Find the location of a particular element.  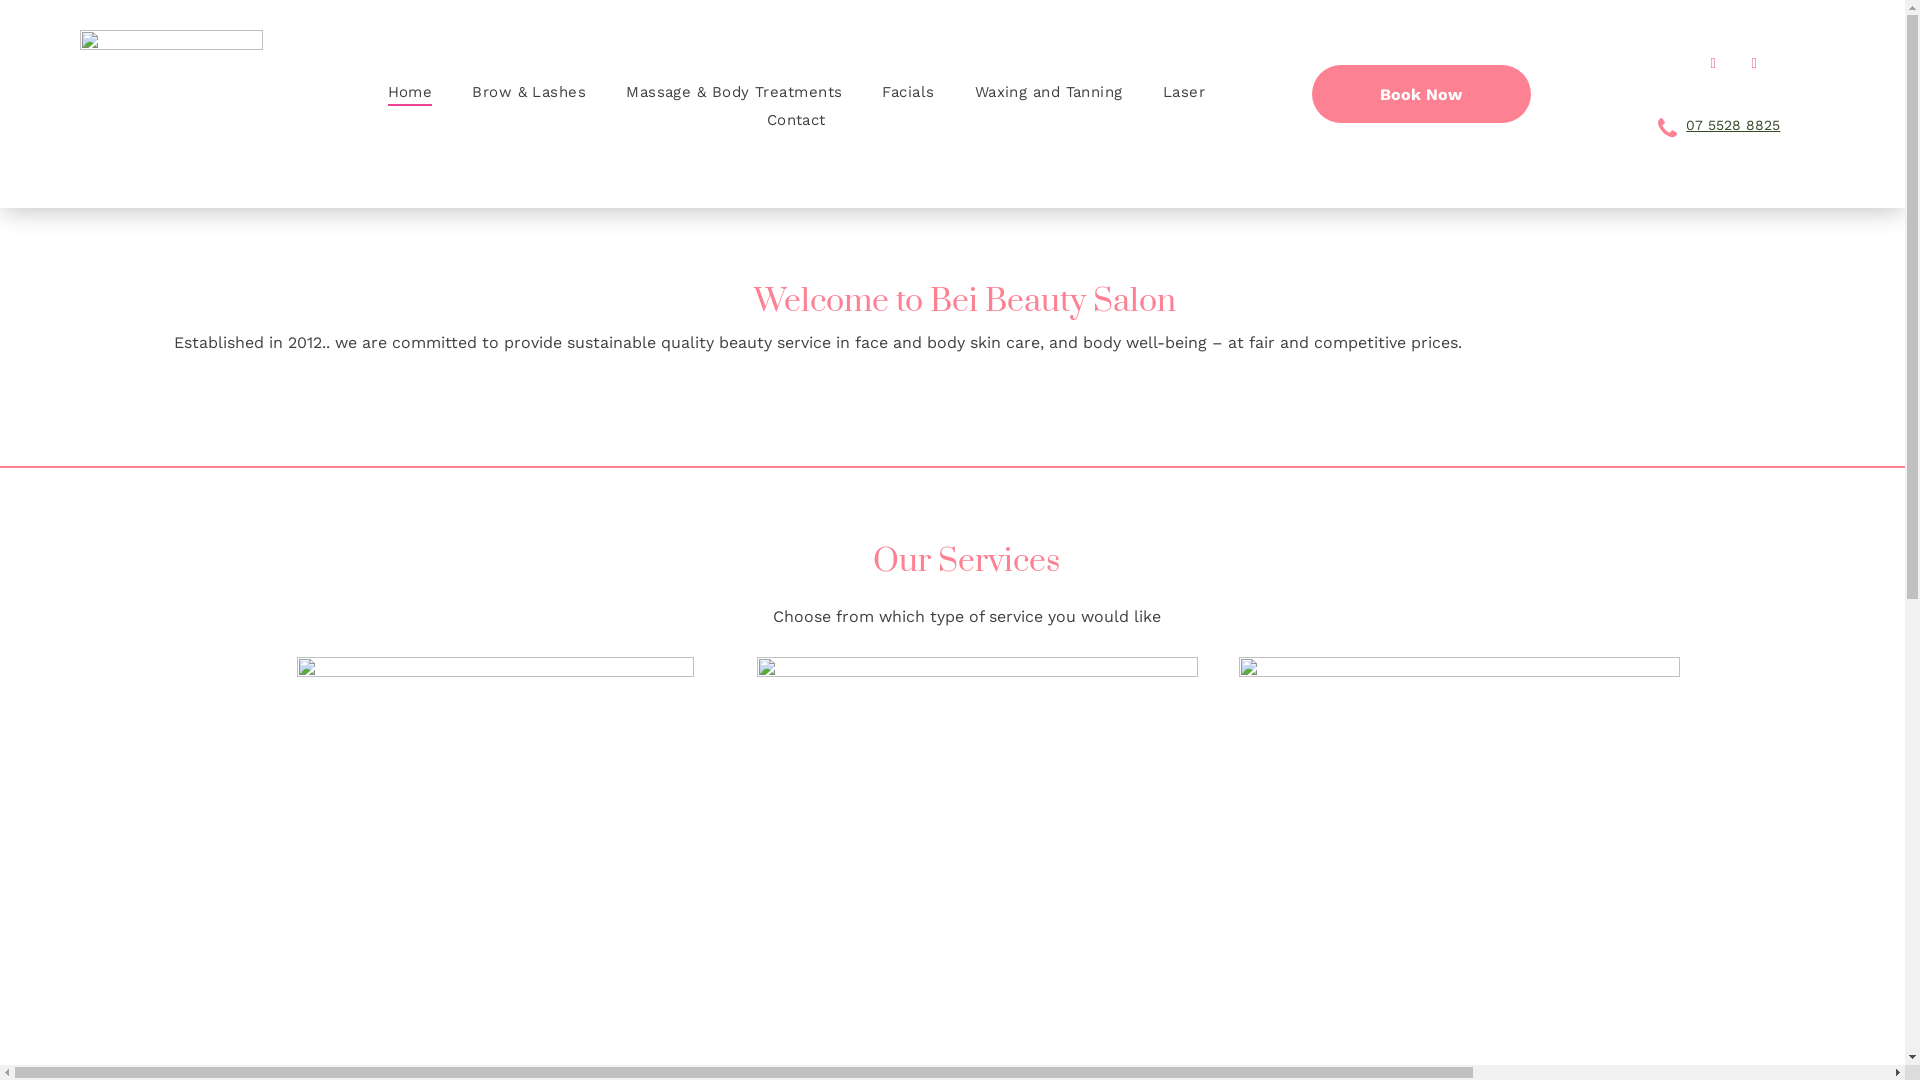

Home is located at coordinates (410, 92).